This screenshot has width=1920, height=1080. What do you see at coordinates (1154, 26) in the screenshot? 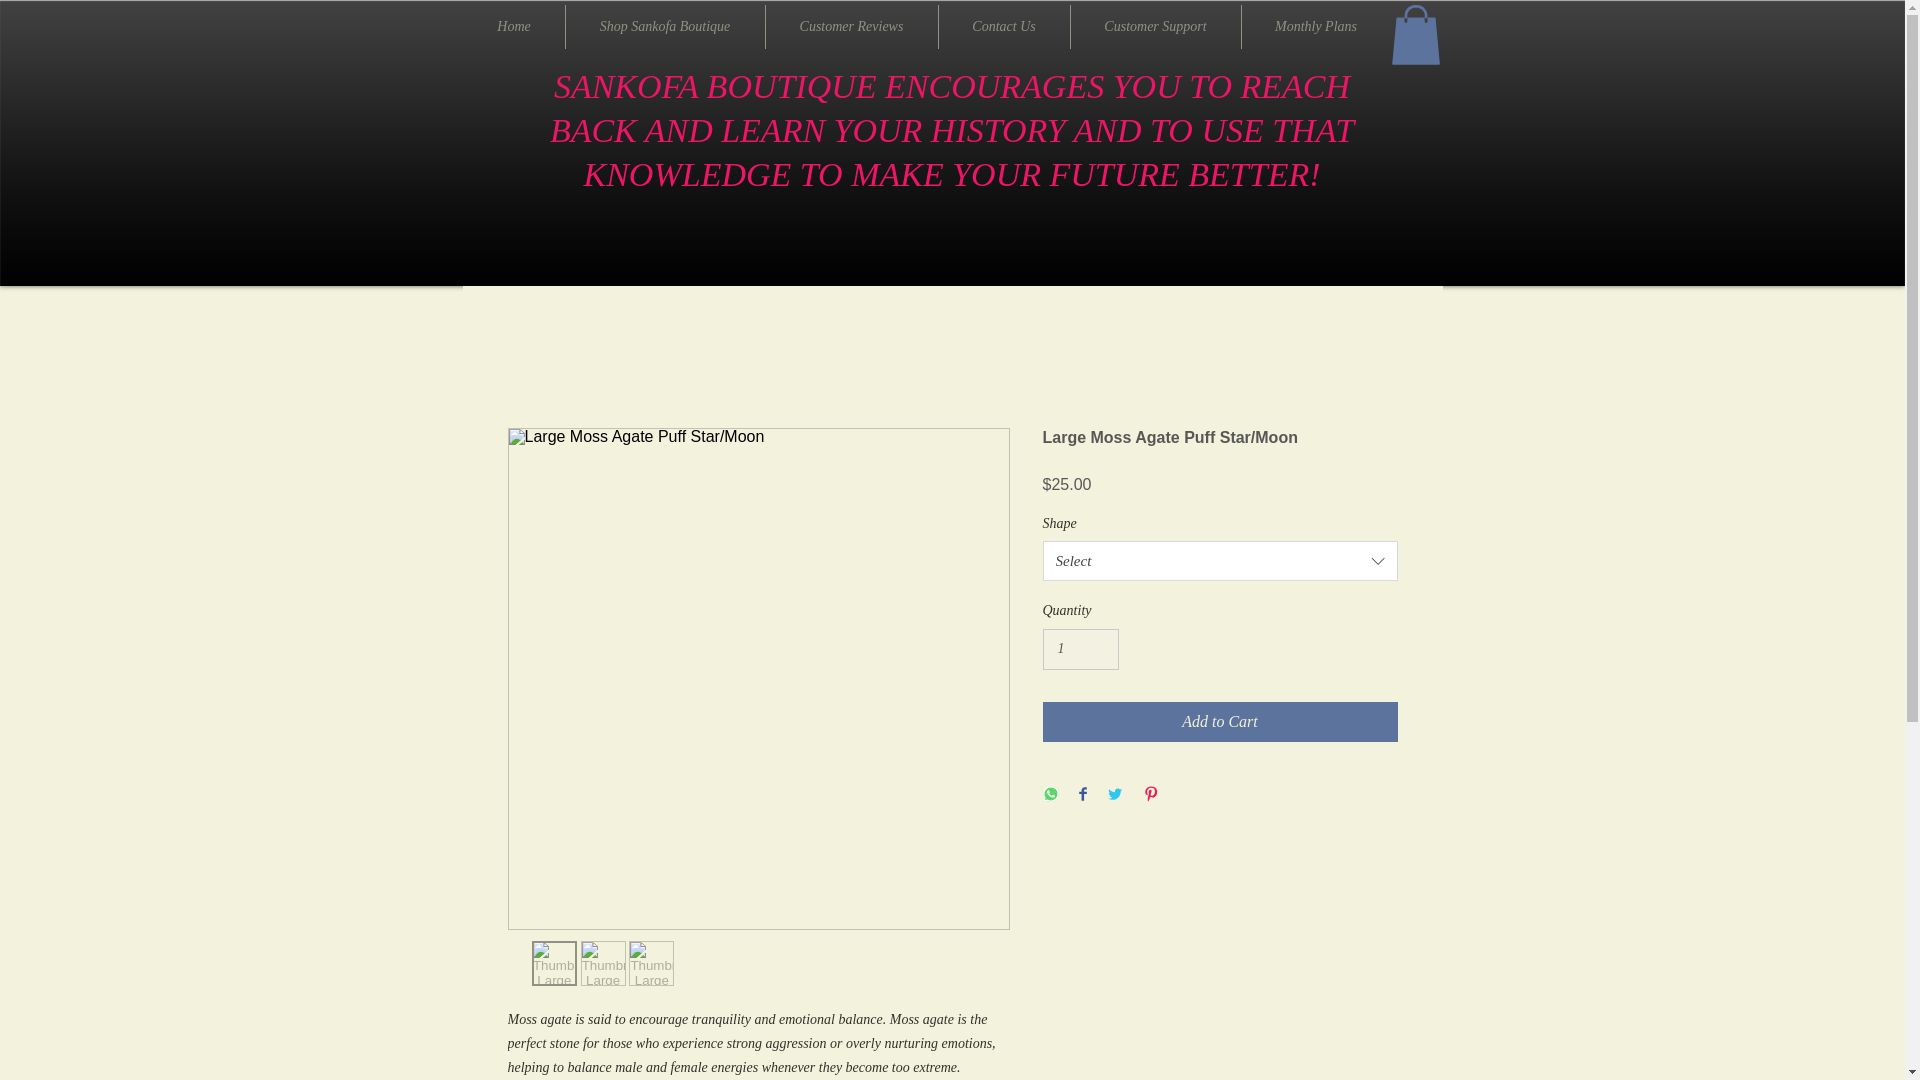
I see `Customer Support` at bounding box center [1154, 26].